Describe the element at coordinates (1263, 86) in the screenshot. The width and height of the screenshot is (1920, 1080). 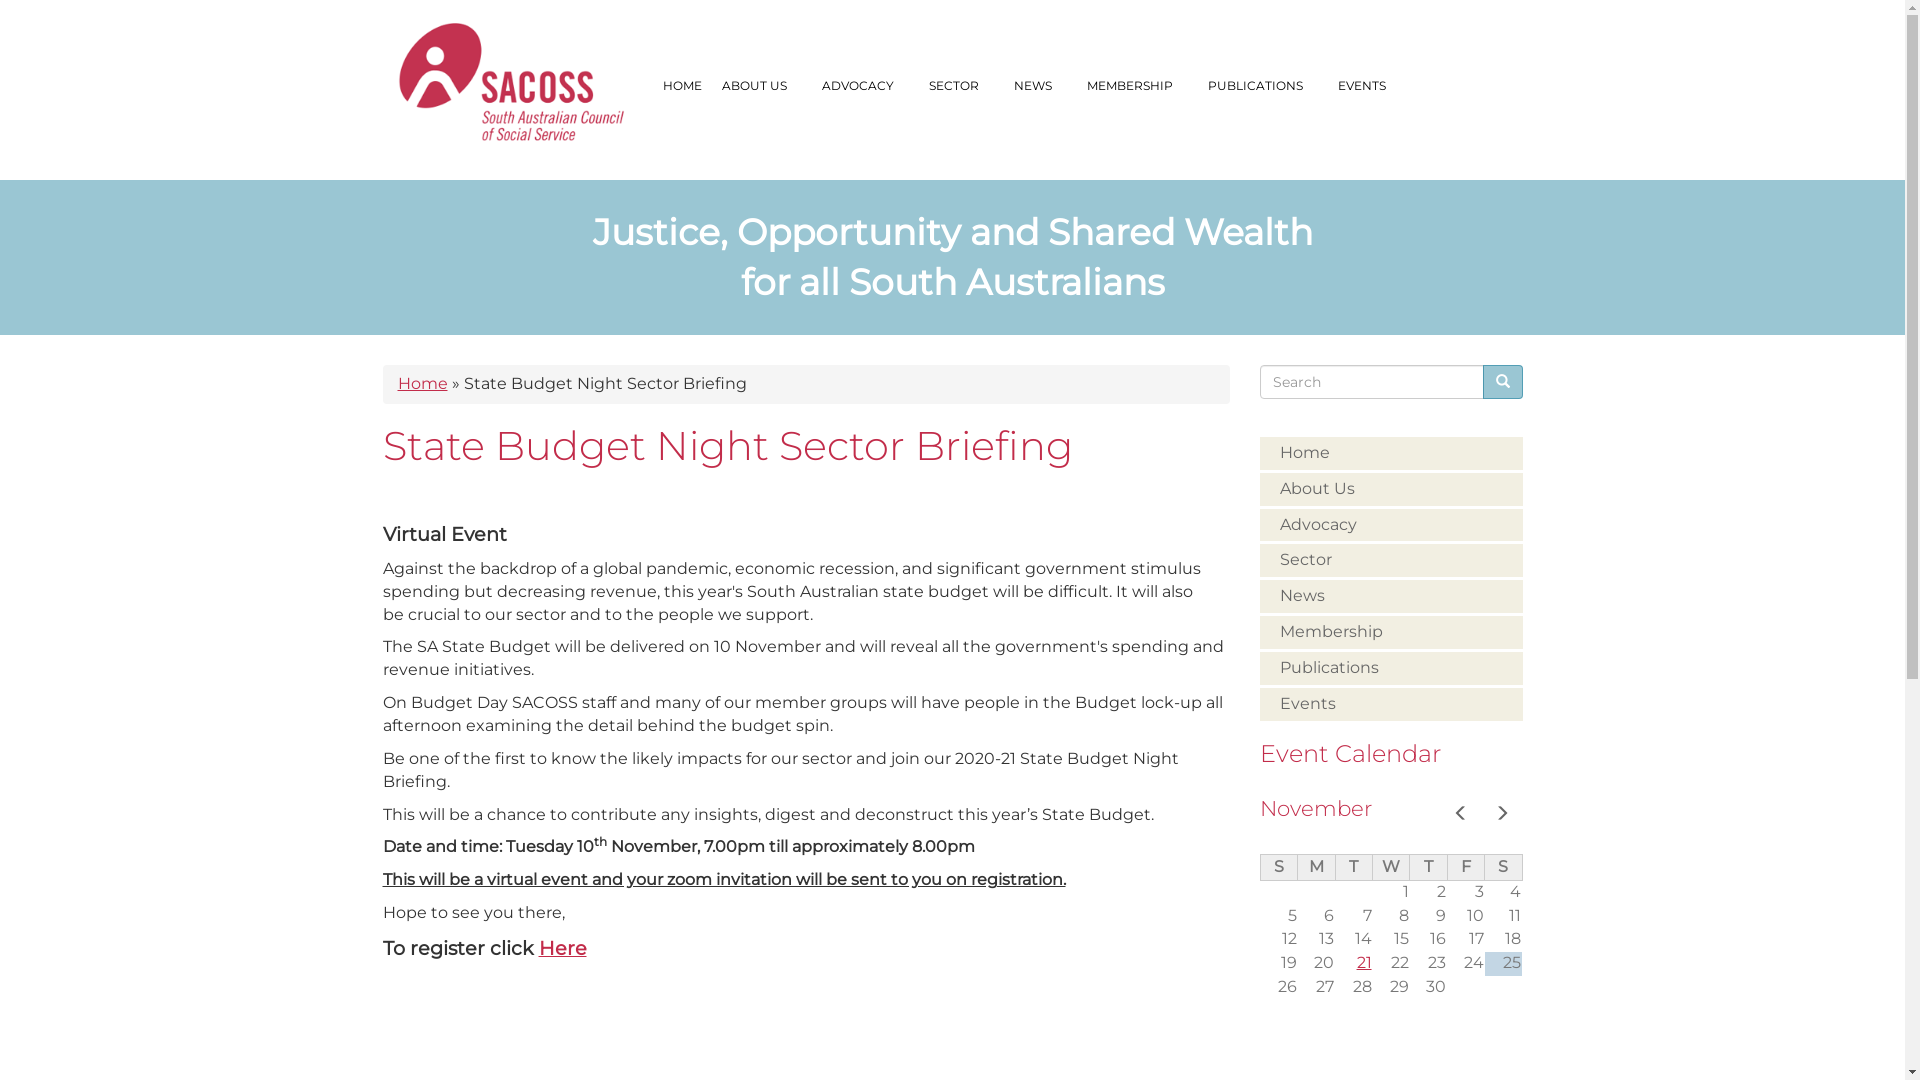
I see `PUBLICATIONS` at that location.